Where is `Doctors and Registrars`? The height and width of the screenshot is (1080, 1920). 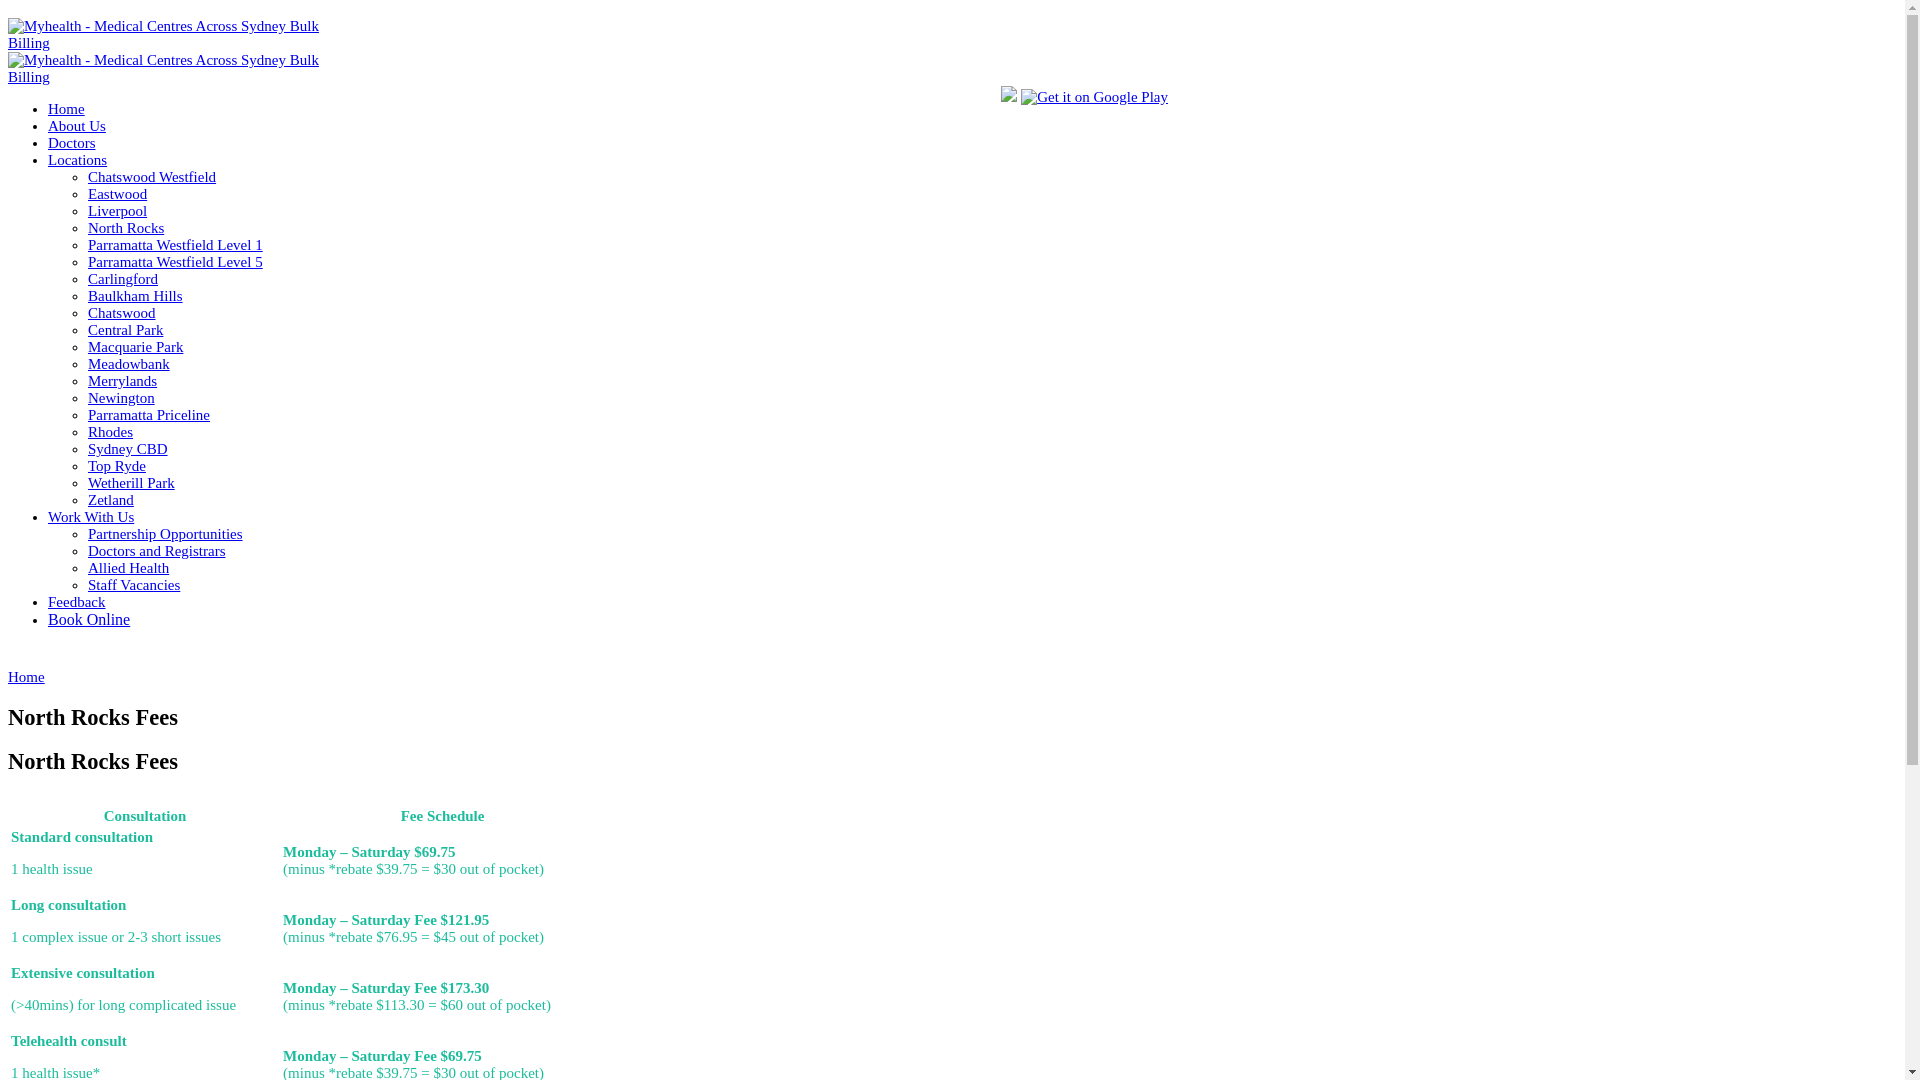
Doctors and Registrars is located at coordinates (156, 551).